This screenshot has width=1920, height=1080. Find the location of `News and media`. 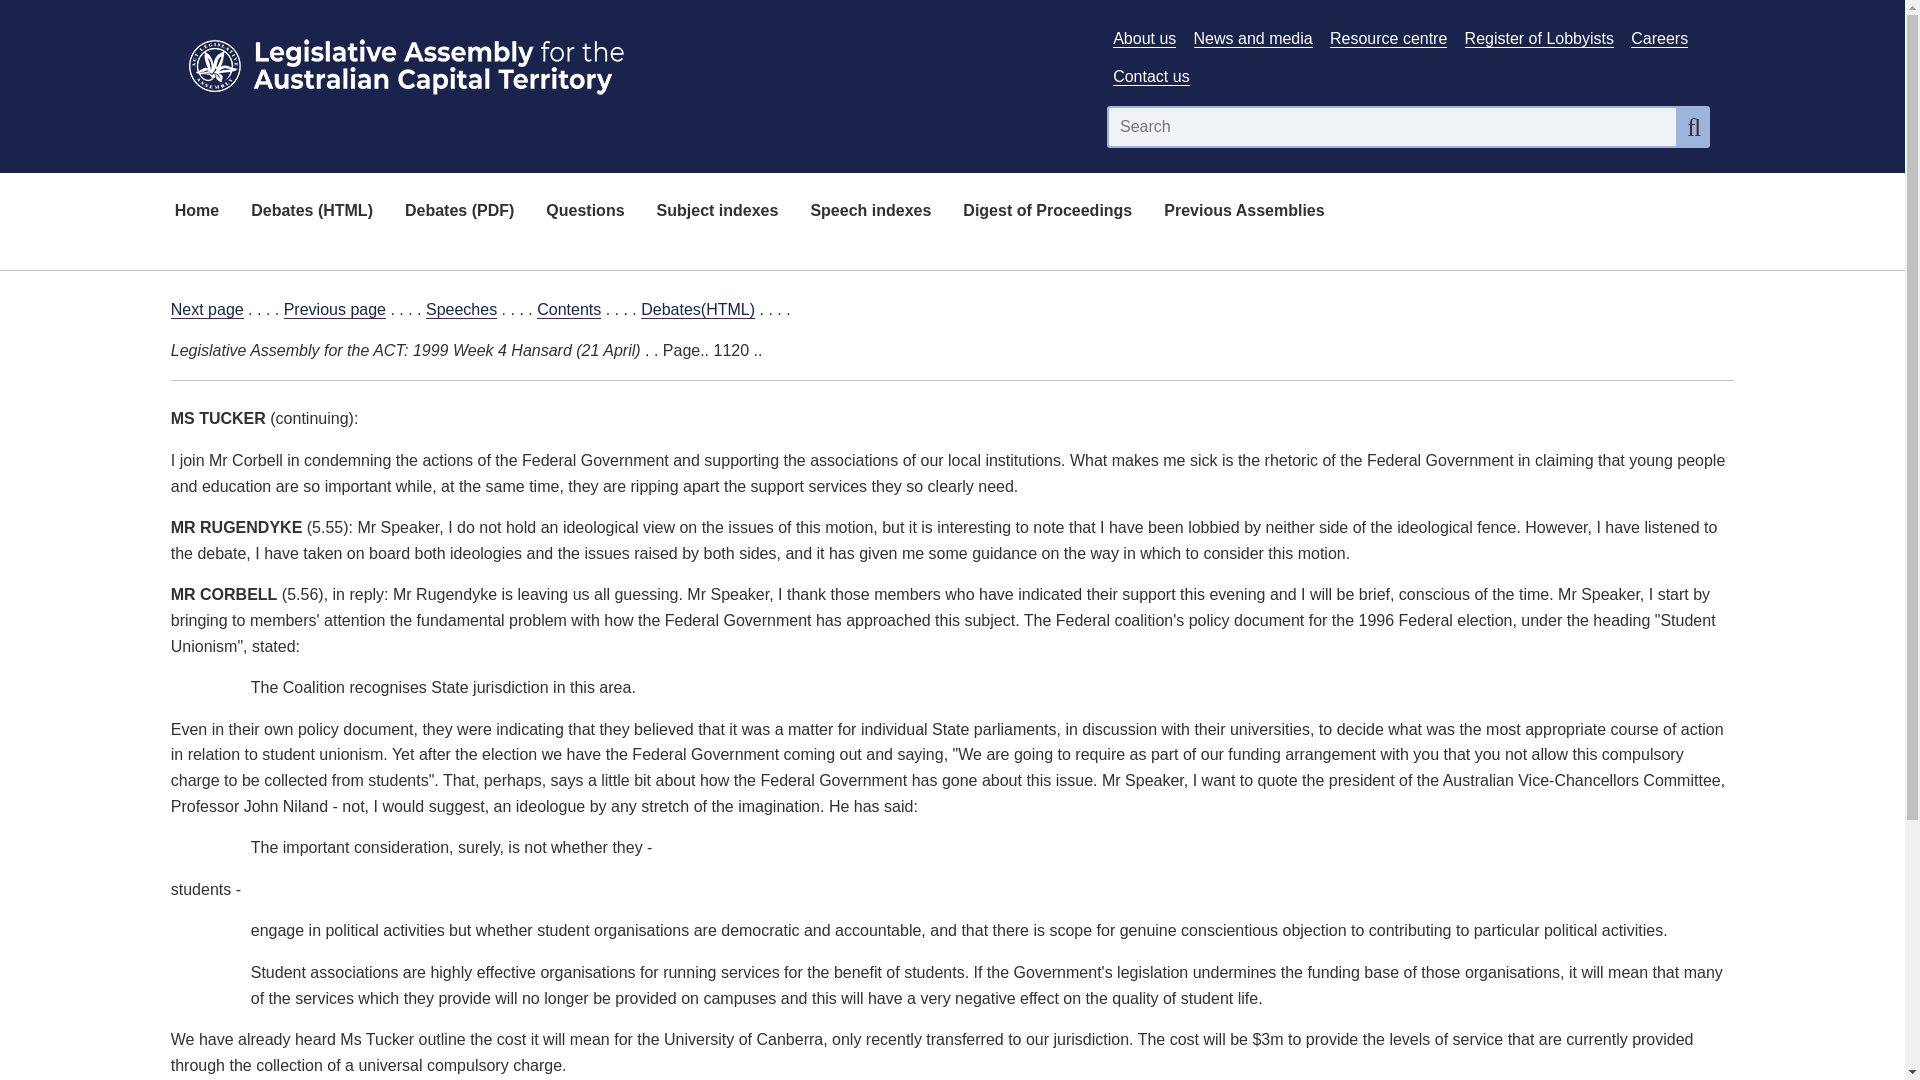

News and media is located at coordinates (1254, 38).